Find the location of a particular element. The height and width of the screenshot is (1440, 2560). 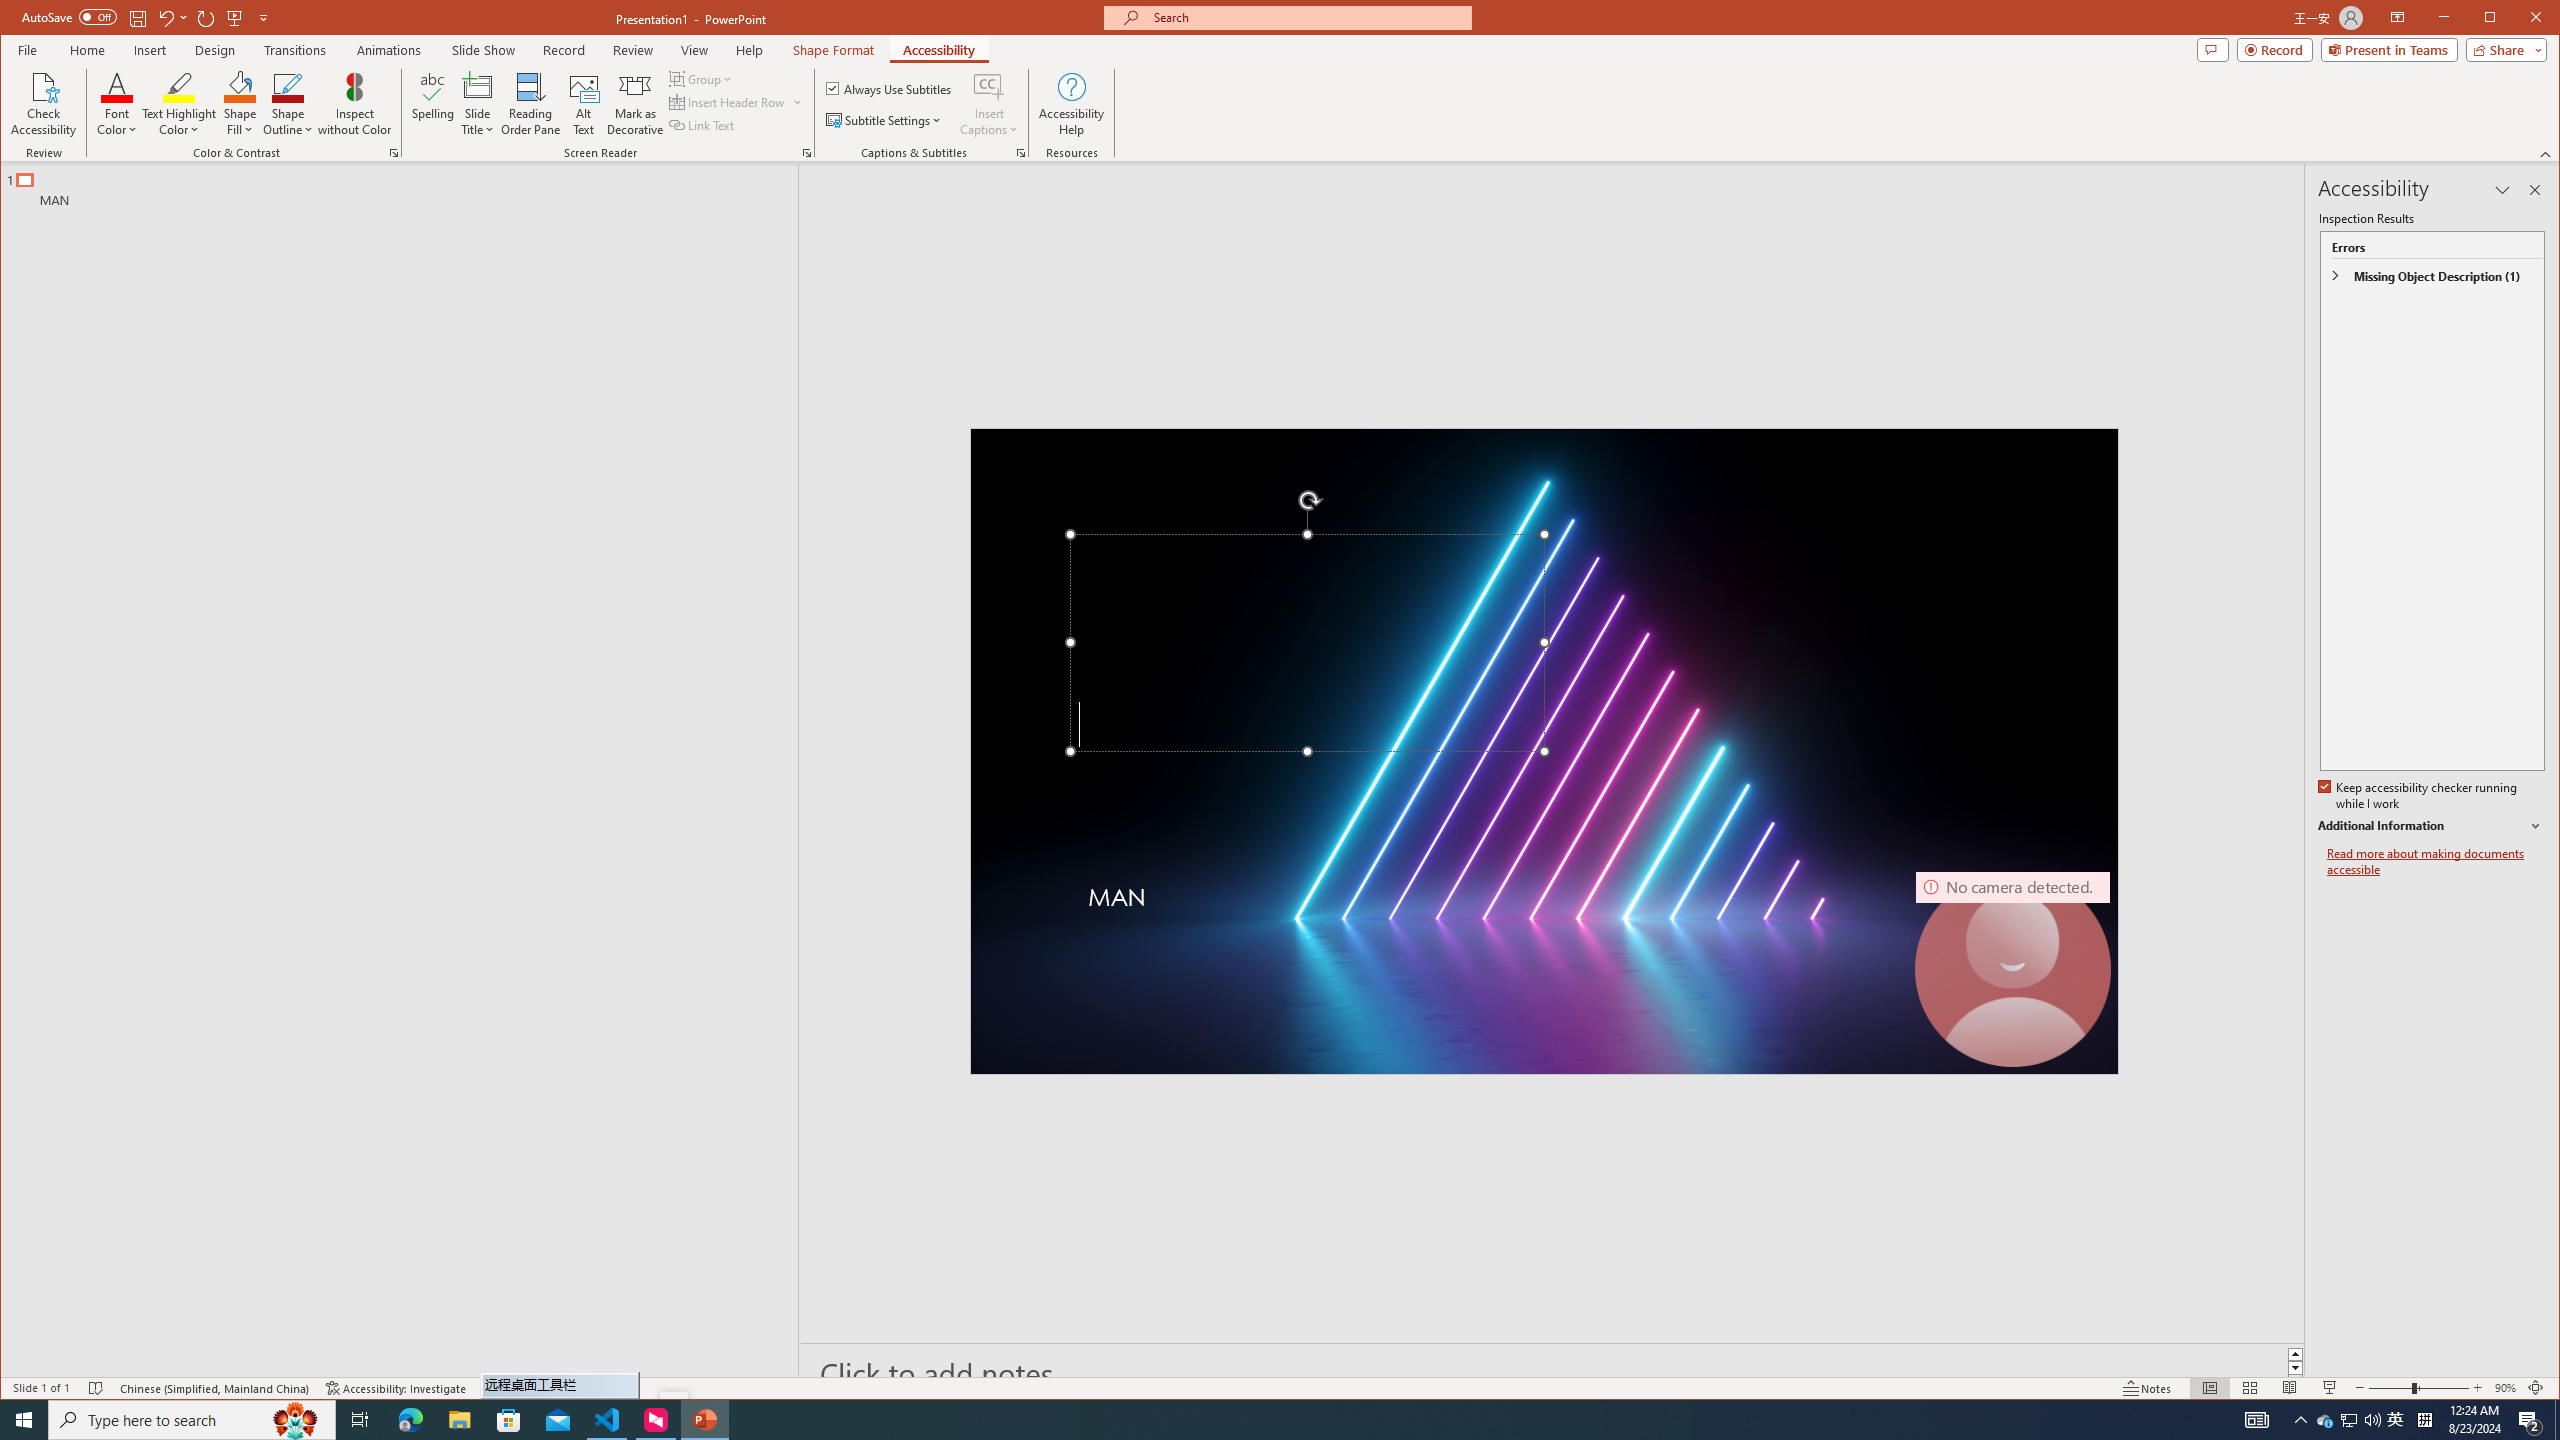

Insert Header Row is located at coordinates (728, 102).